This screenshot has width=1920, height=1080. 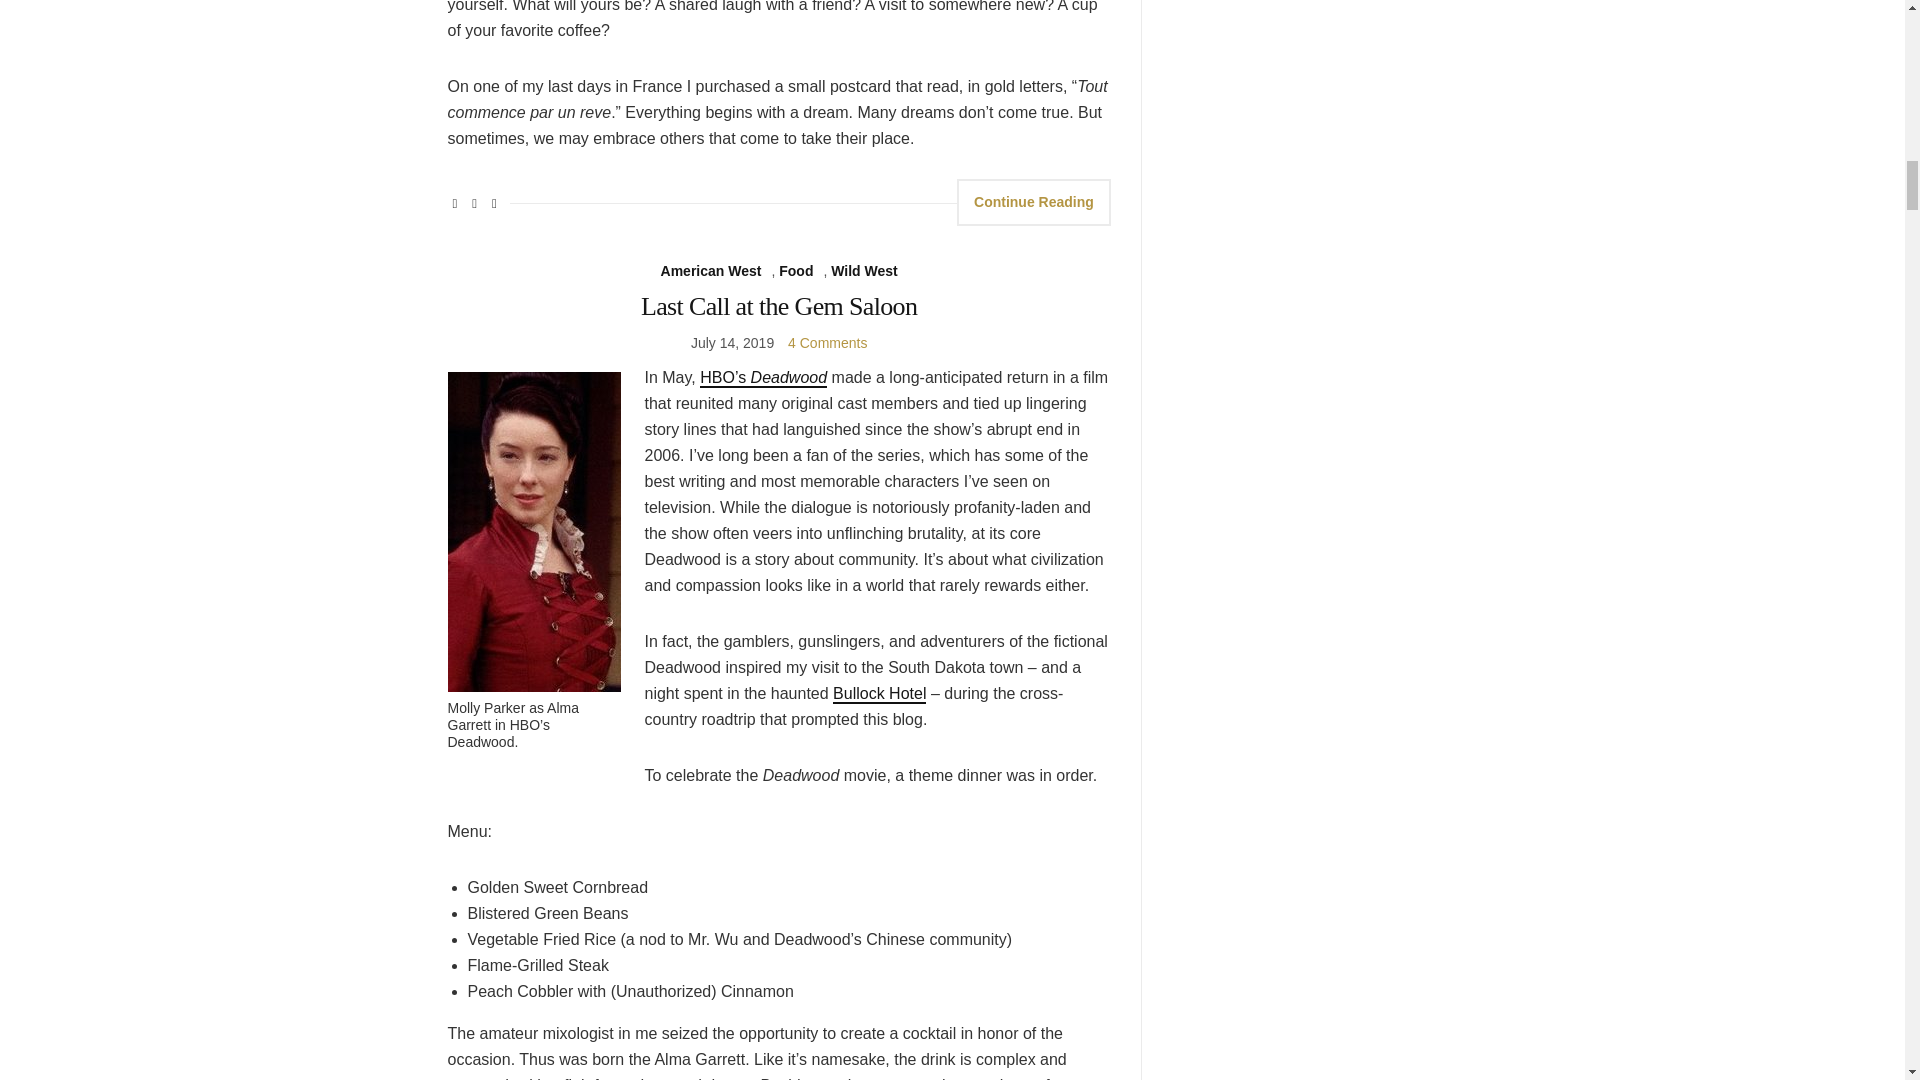 What do you see at coordinates (796, 271) in the screenshot?
I see `Food` at bounding box center [796, 271].